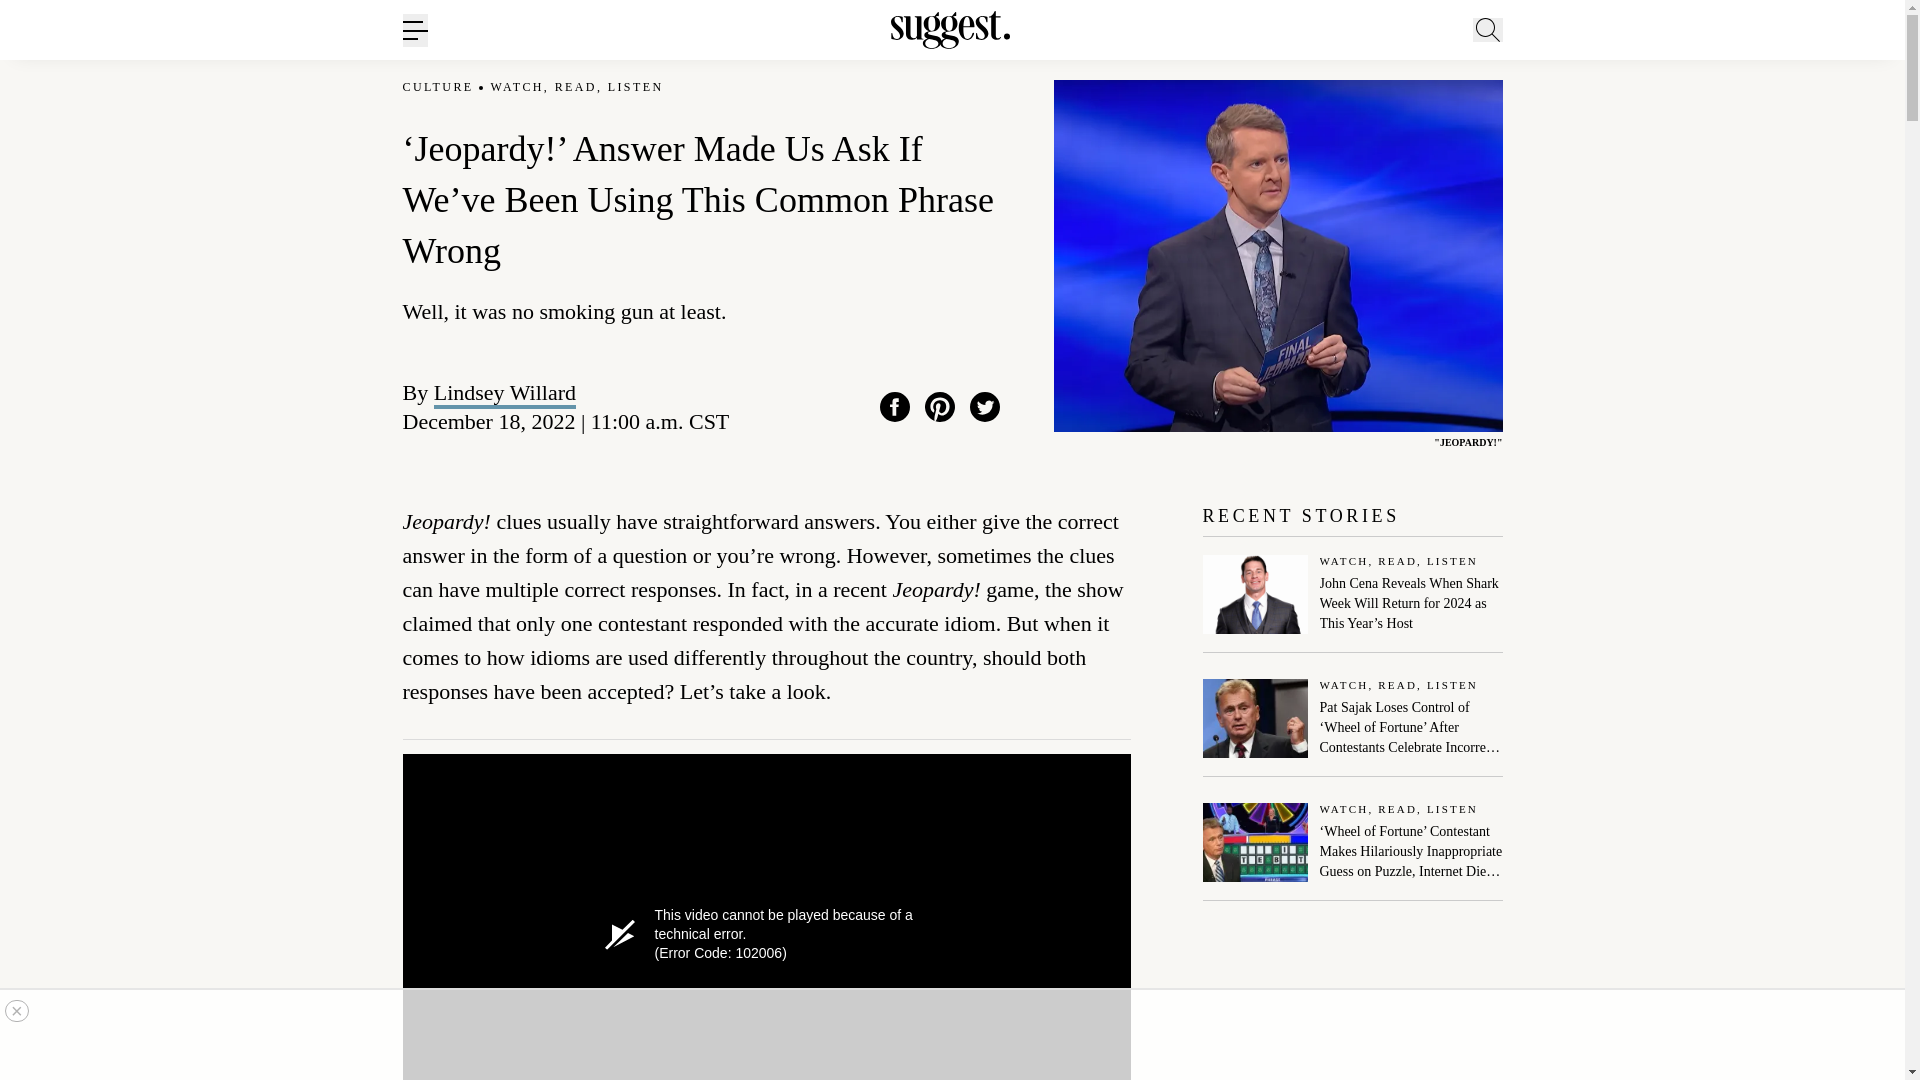 The width and height of the screenshot is (1920, 1080). I want to click on Watch, Read, Listen, so click(1412, 562).